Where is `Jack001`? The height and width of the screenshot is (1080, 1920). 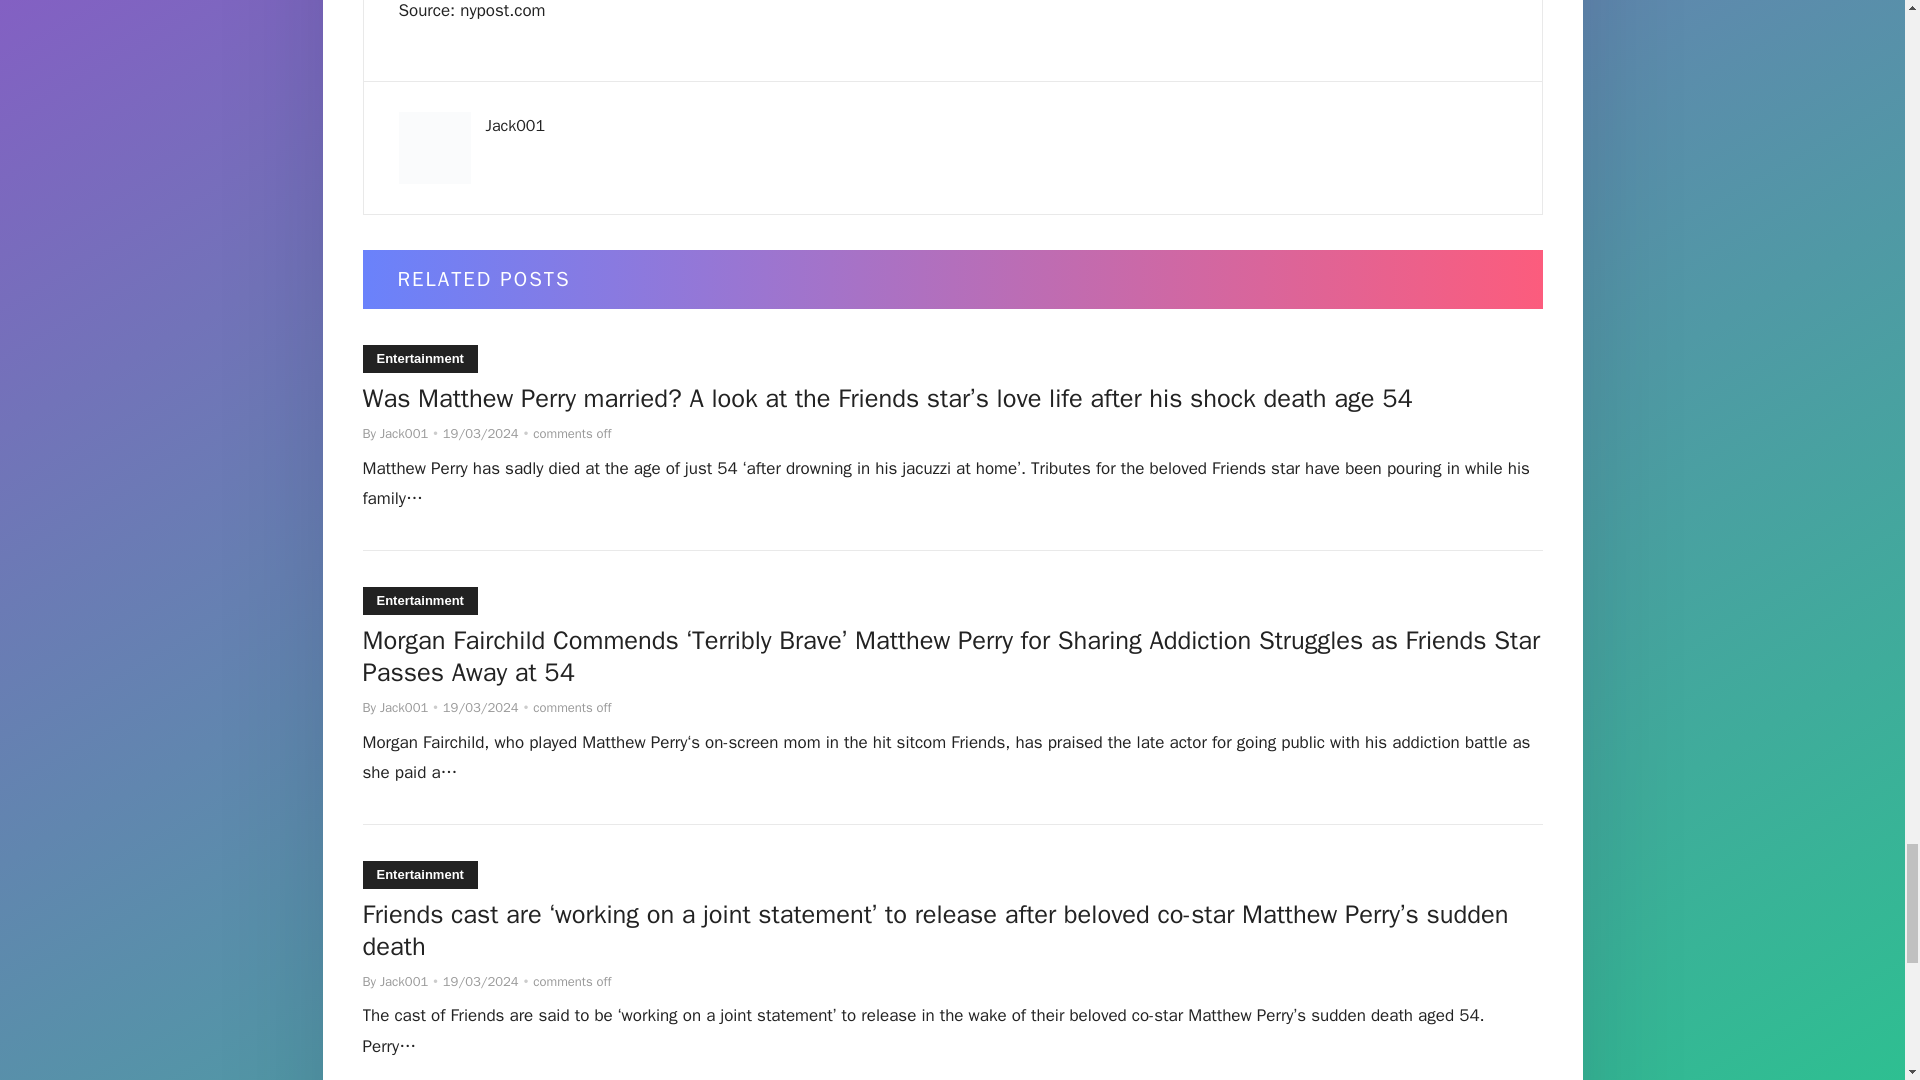
Jack001 is located at coordinates (515, 126).